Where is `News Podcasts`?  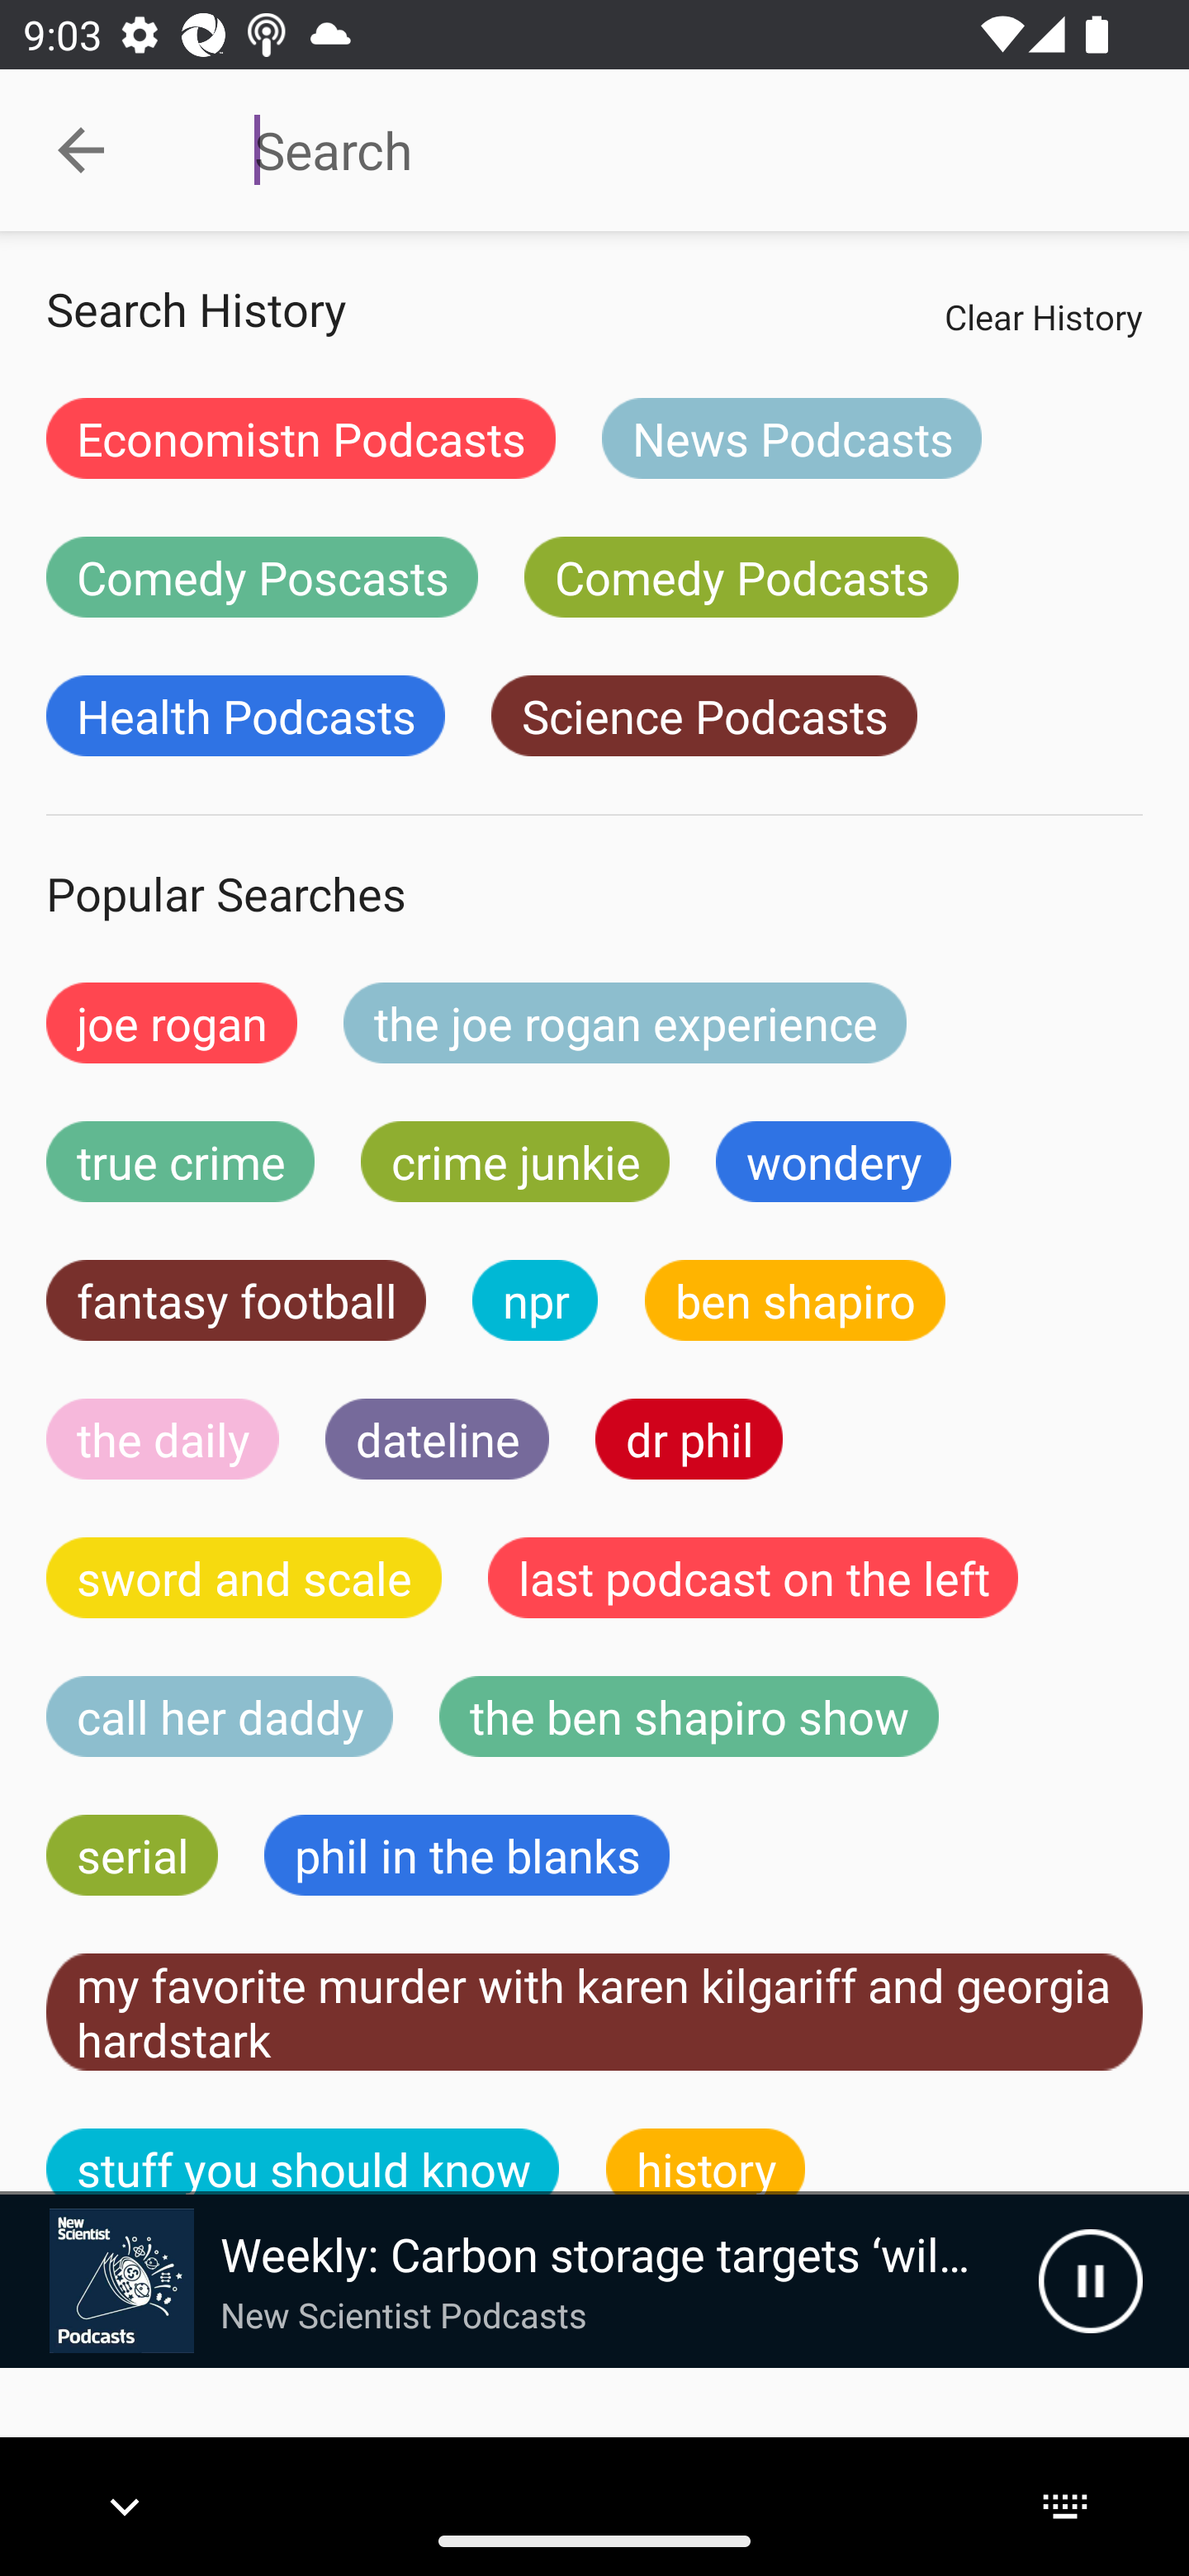
News Podcasts is located at coordinates (791, 438).